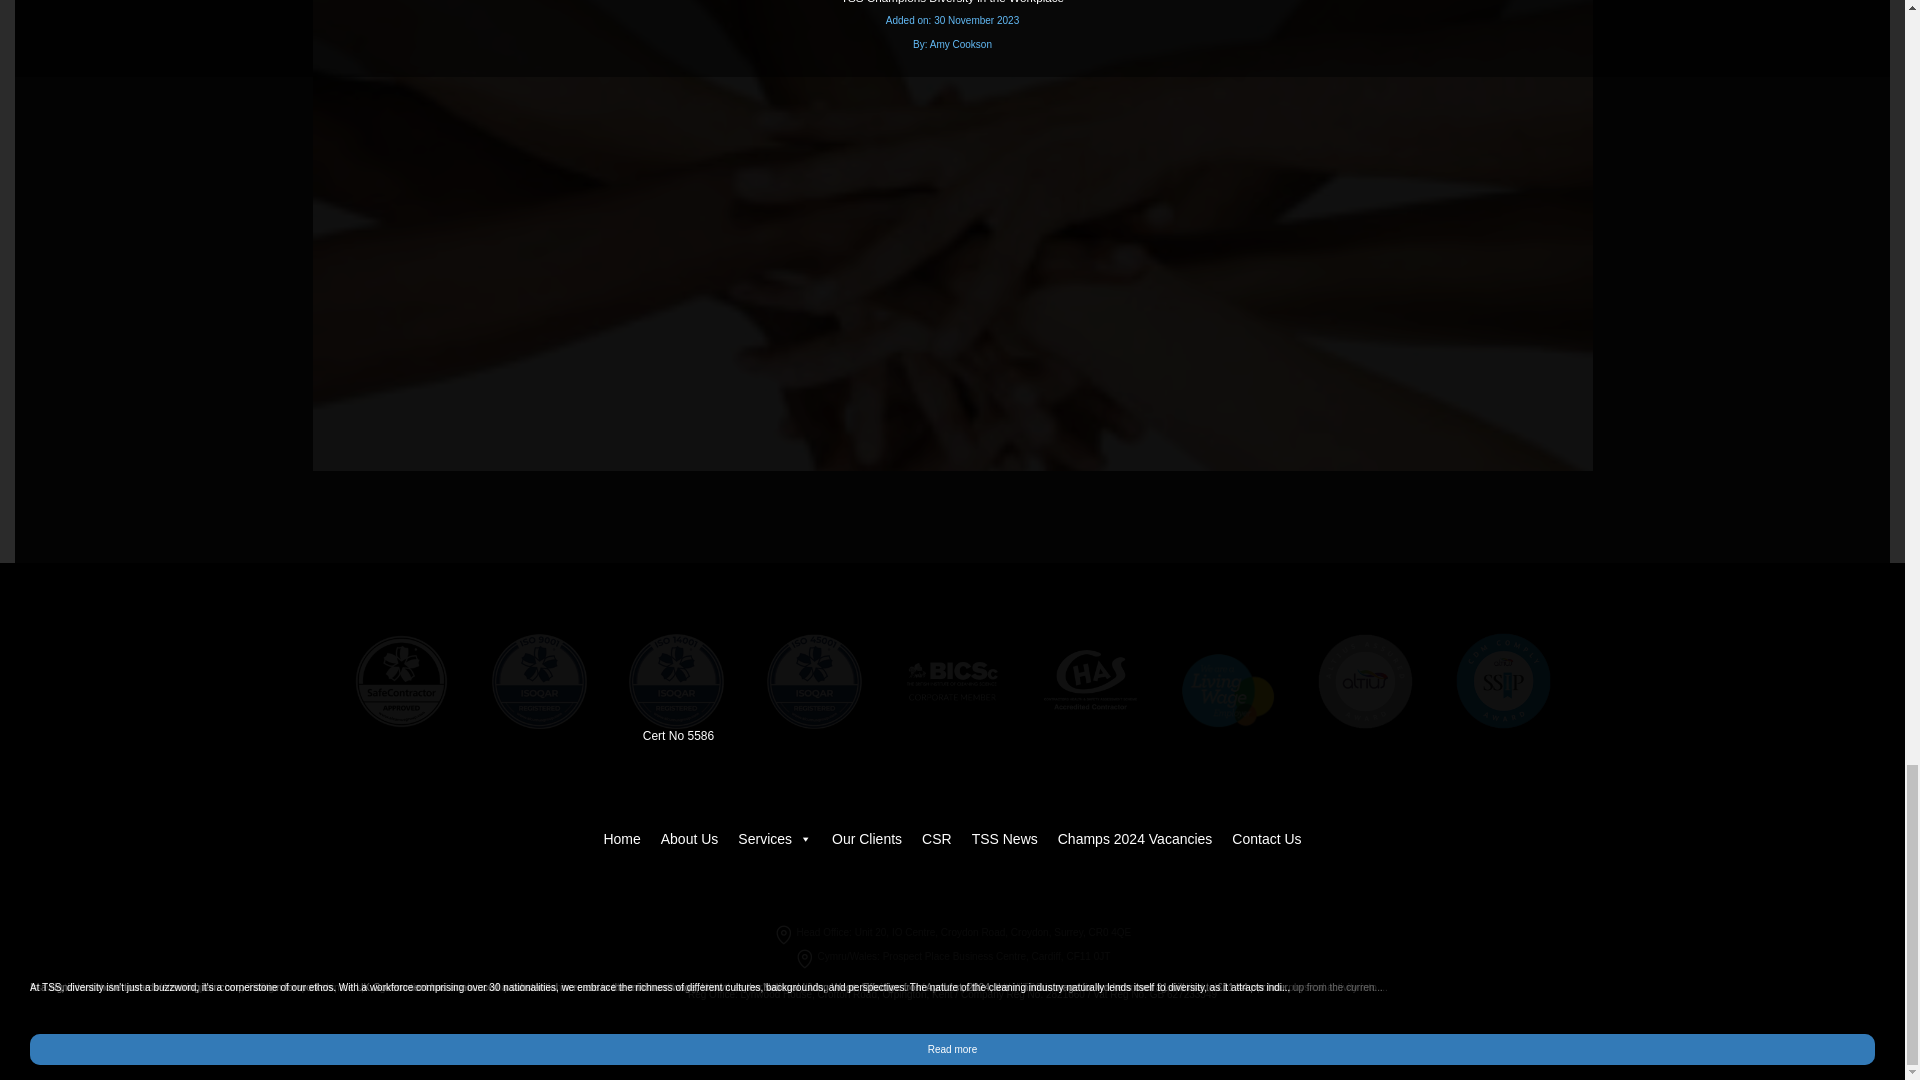 Image resolution: width=1920 pixels, height=1080 pixels. Describe the element at coordinates (866, 838) in the screenshot. I see `Our Clients` at that location.